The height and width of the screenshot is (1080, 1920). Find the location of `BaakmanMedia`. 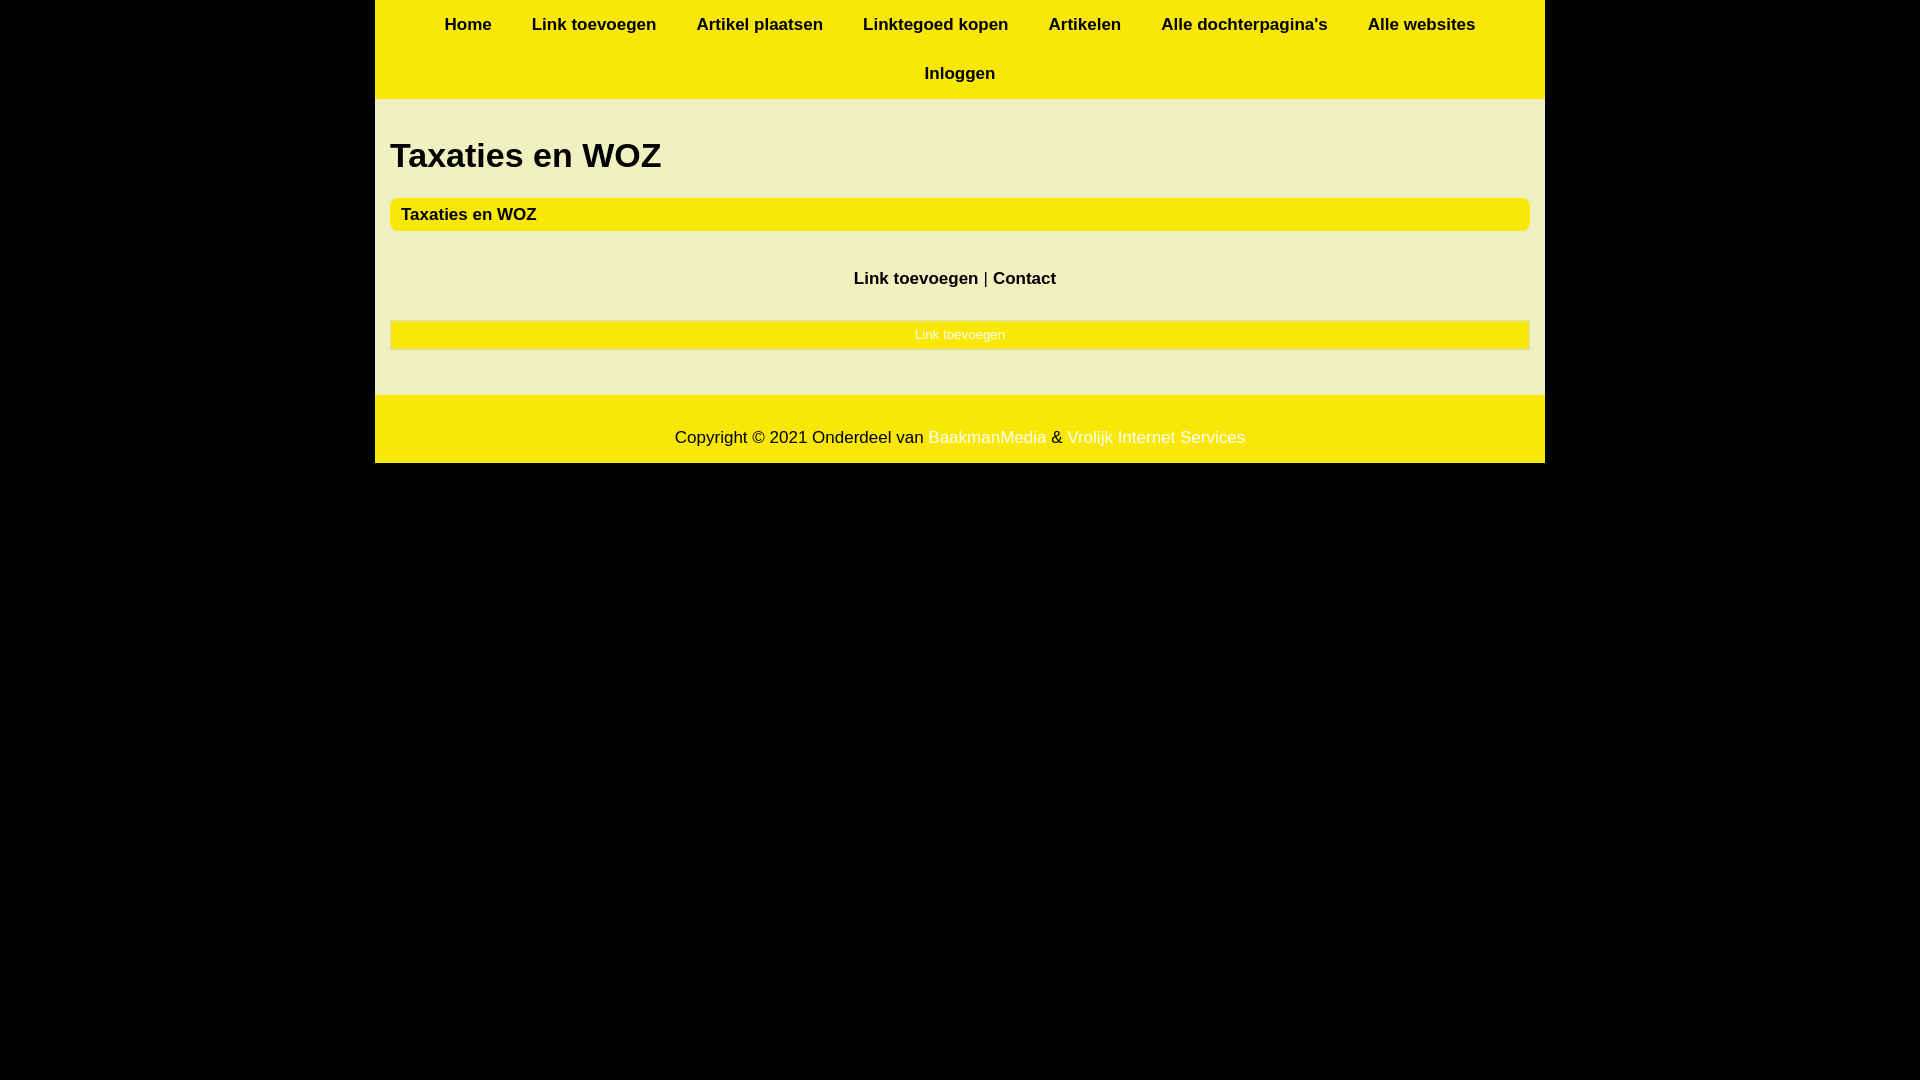

BaakmanMedia is located at coordinates (987, 438).